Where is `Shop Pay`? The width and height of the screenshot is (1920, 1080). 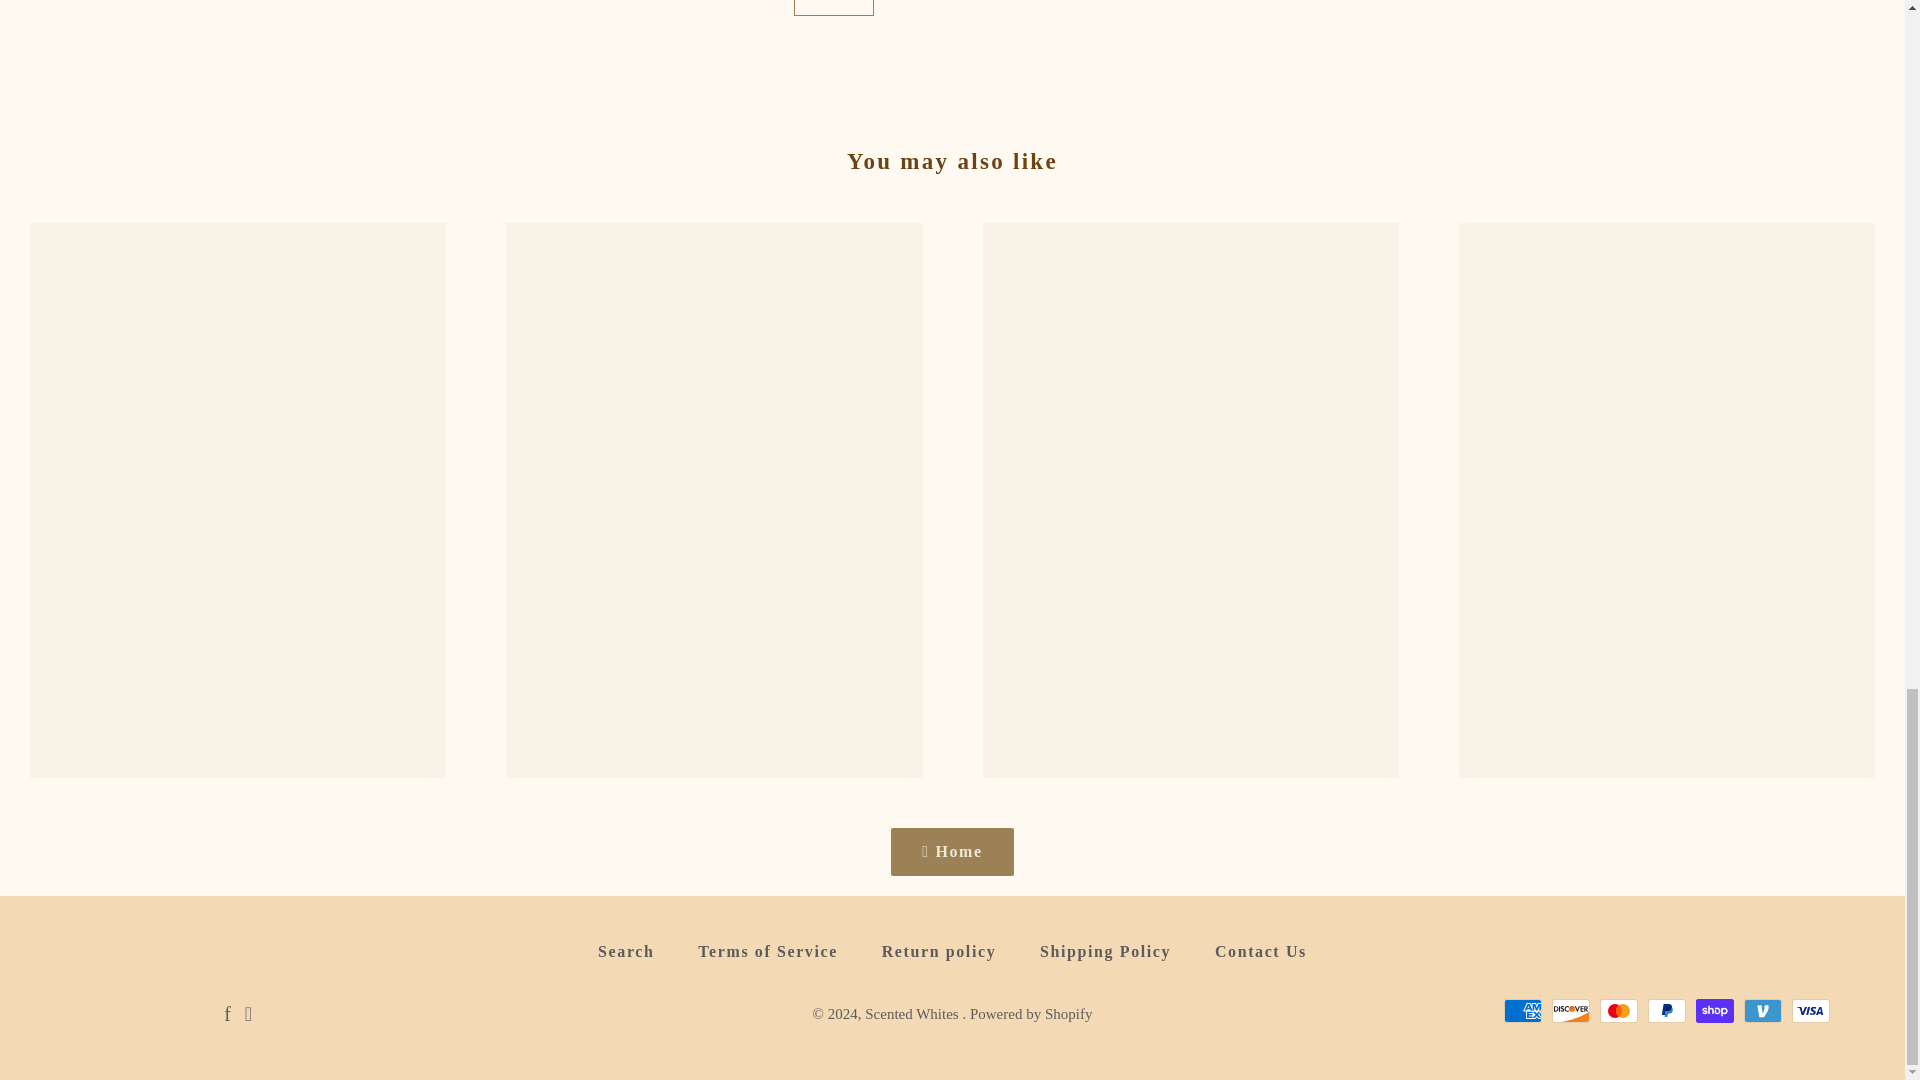 Shop Pay is located at coordinates (1714, 1010).